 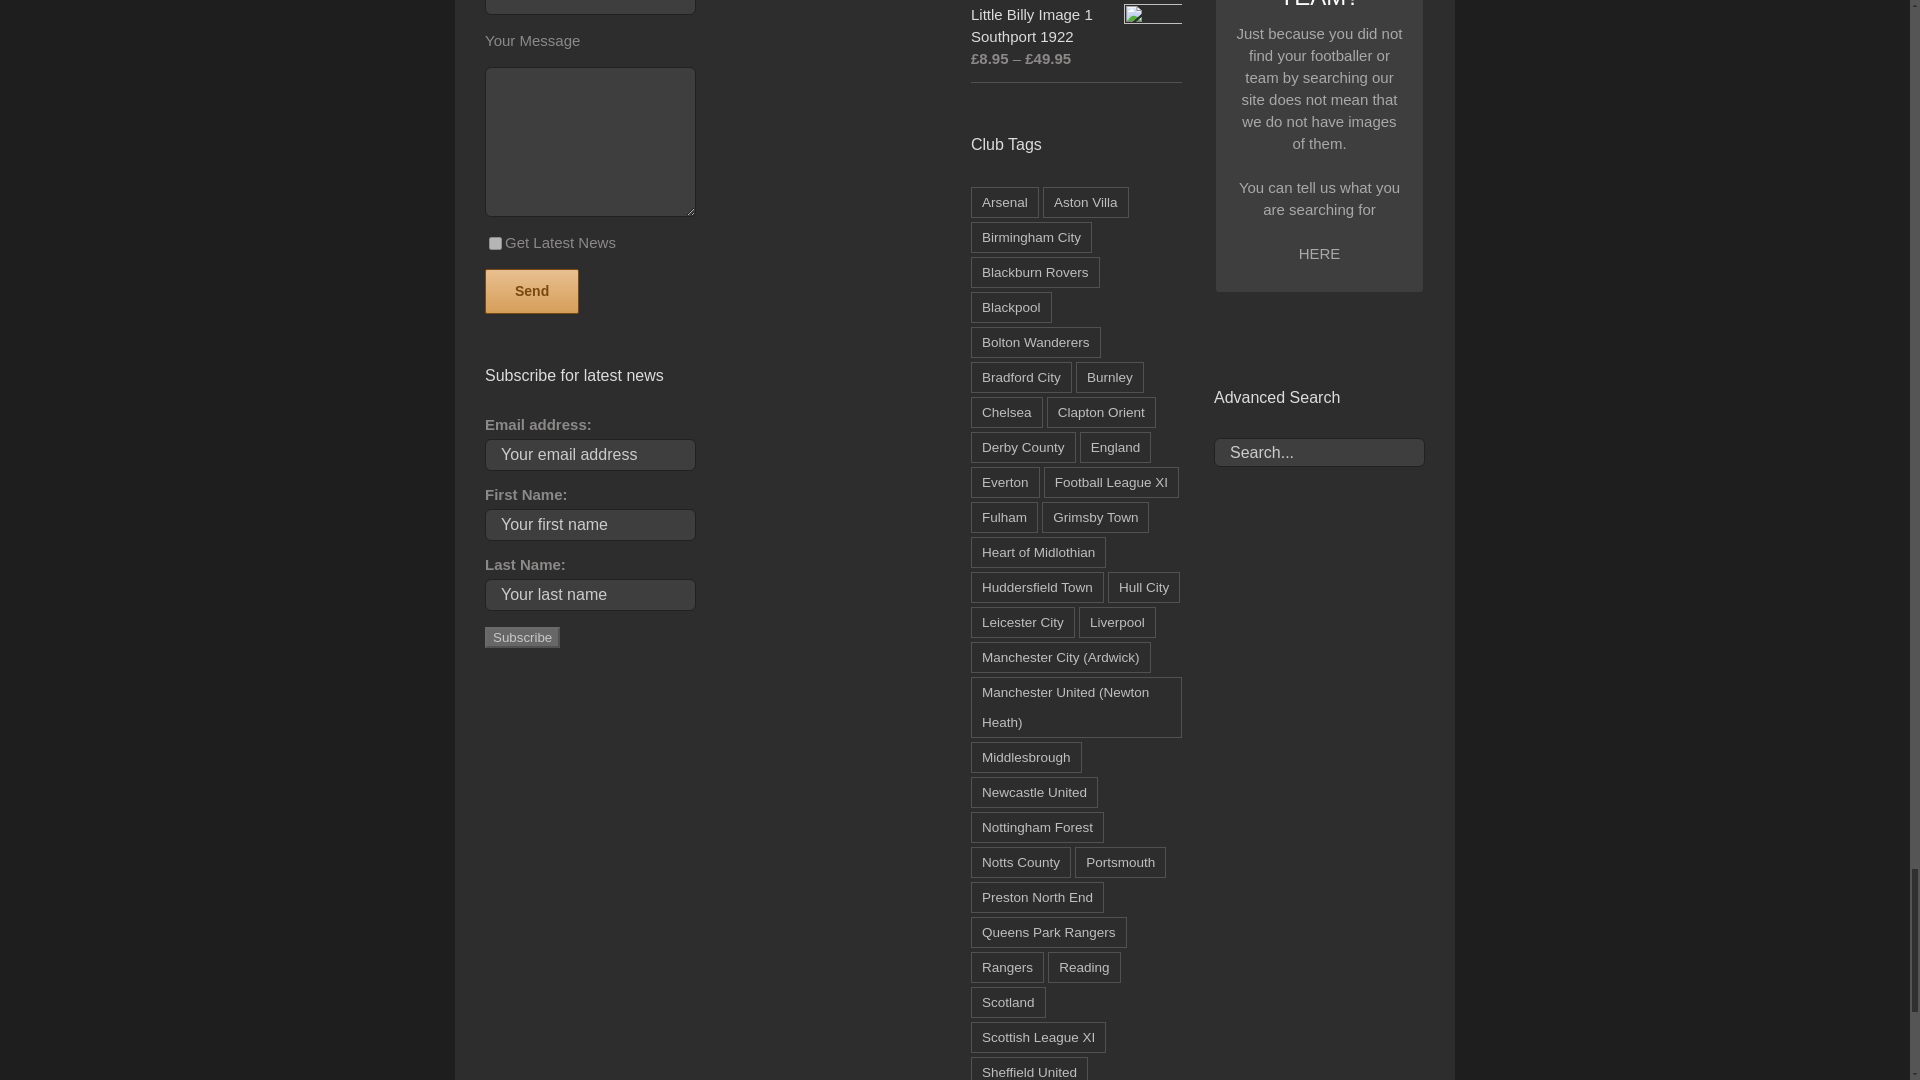 I want to click on 1, so click(x=495, y=242).